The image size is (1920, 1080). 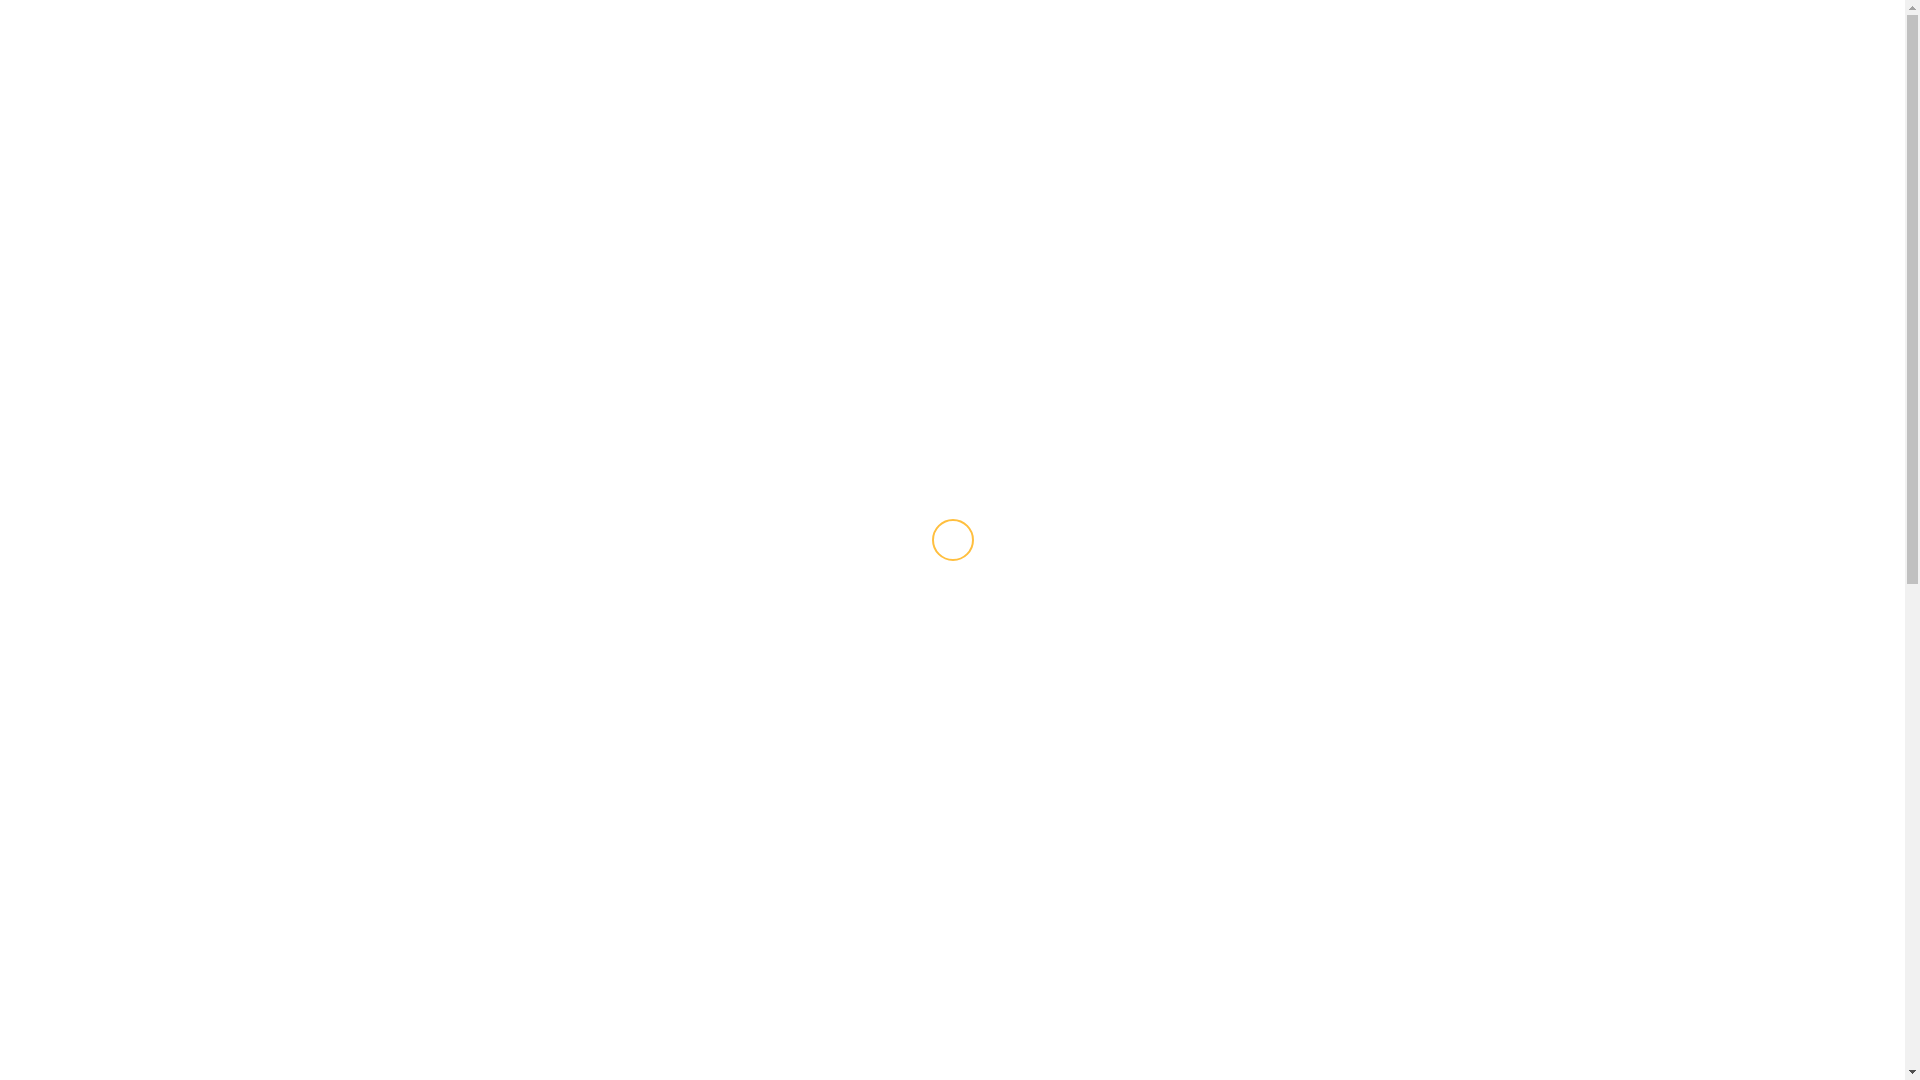 What do you see at coordinates (906, 1052) in the screenshot?
I see `Cookie instellingen` at bounding box center [906, 1052].